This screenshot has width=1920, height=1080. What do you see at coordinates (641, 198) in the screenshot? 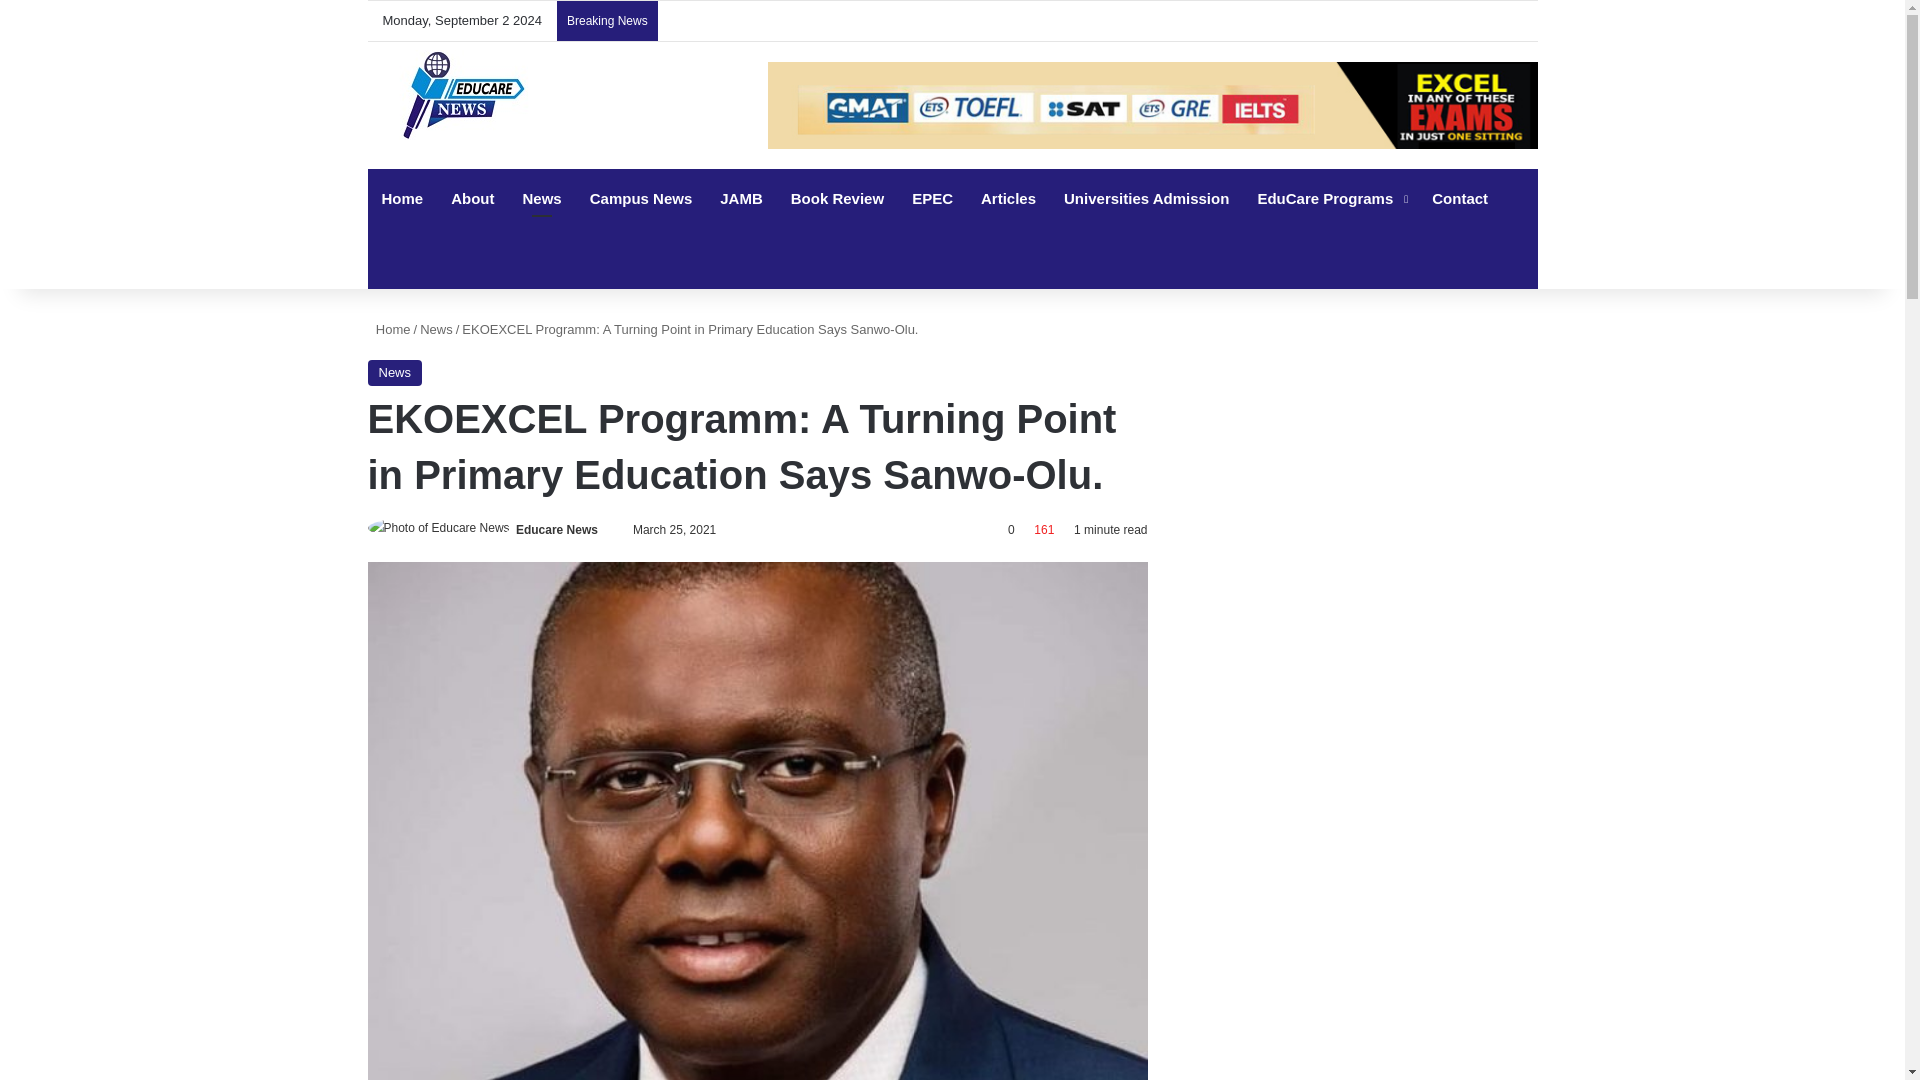
I see `Campus News` at bounding box center [641, 198].